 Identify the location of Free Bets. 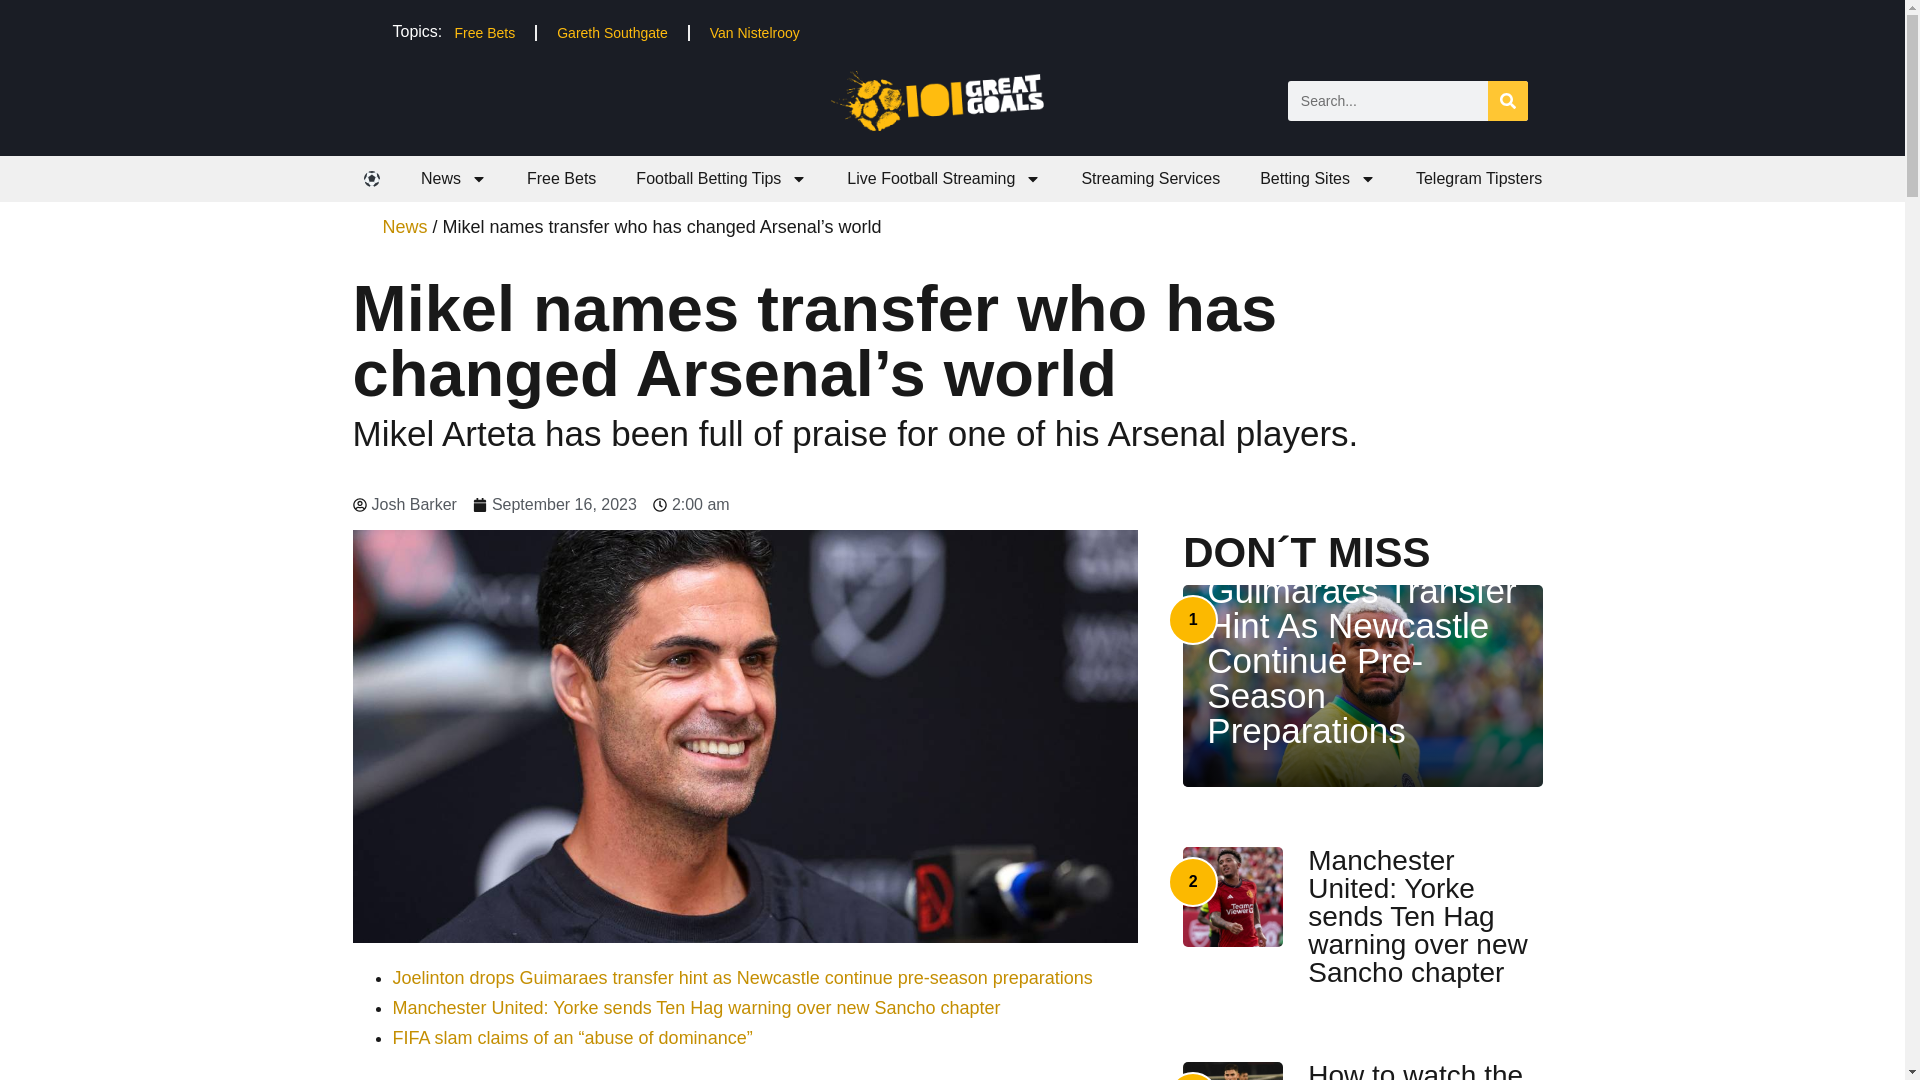
(561, 178).